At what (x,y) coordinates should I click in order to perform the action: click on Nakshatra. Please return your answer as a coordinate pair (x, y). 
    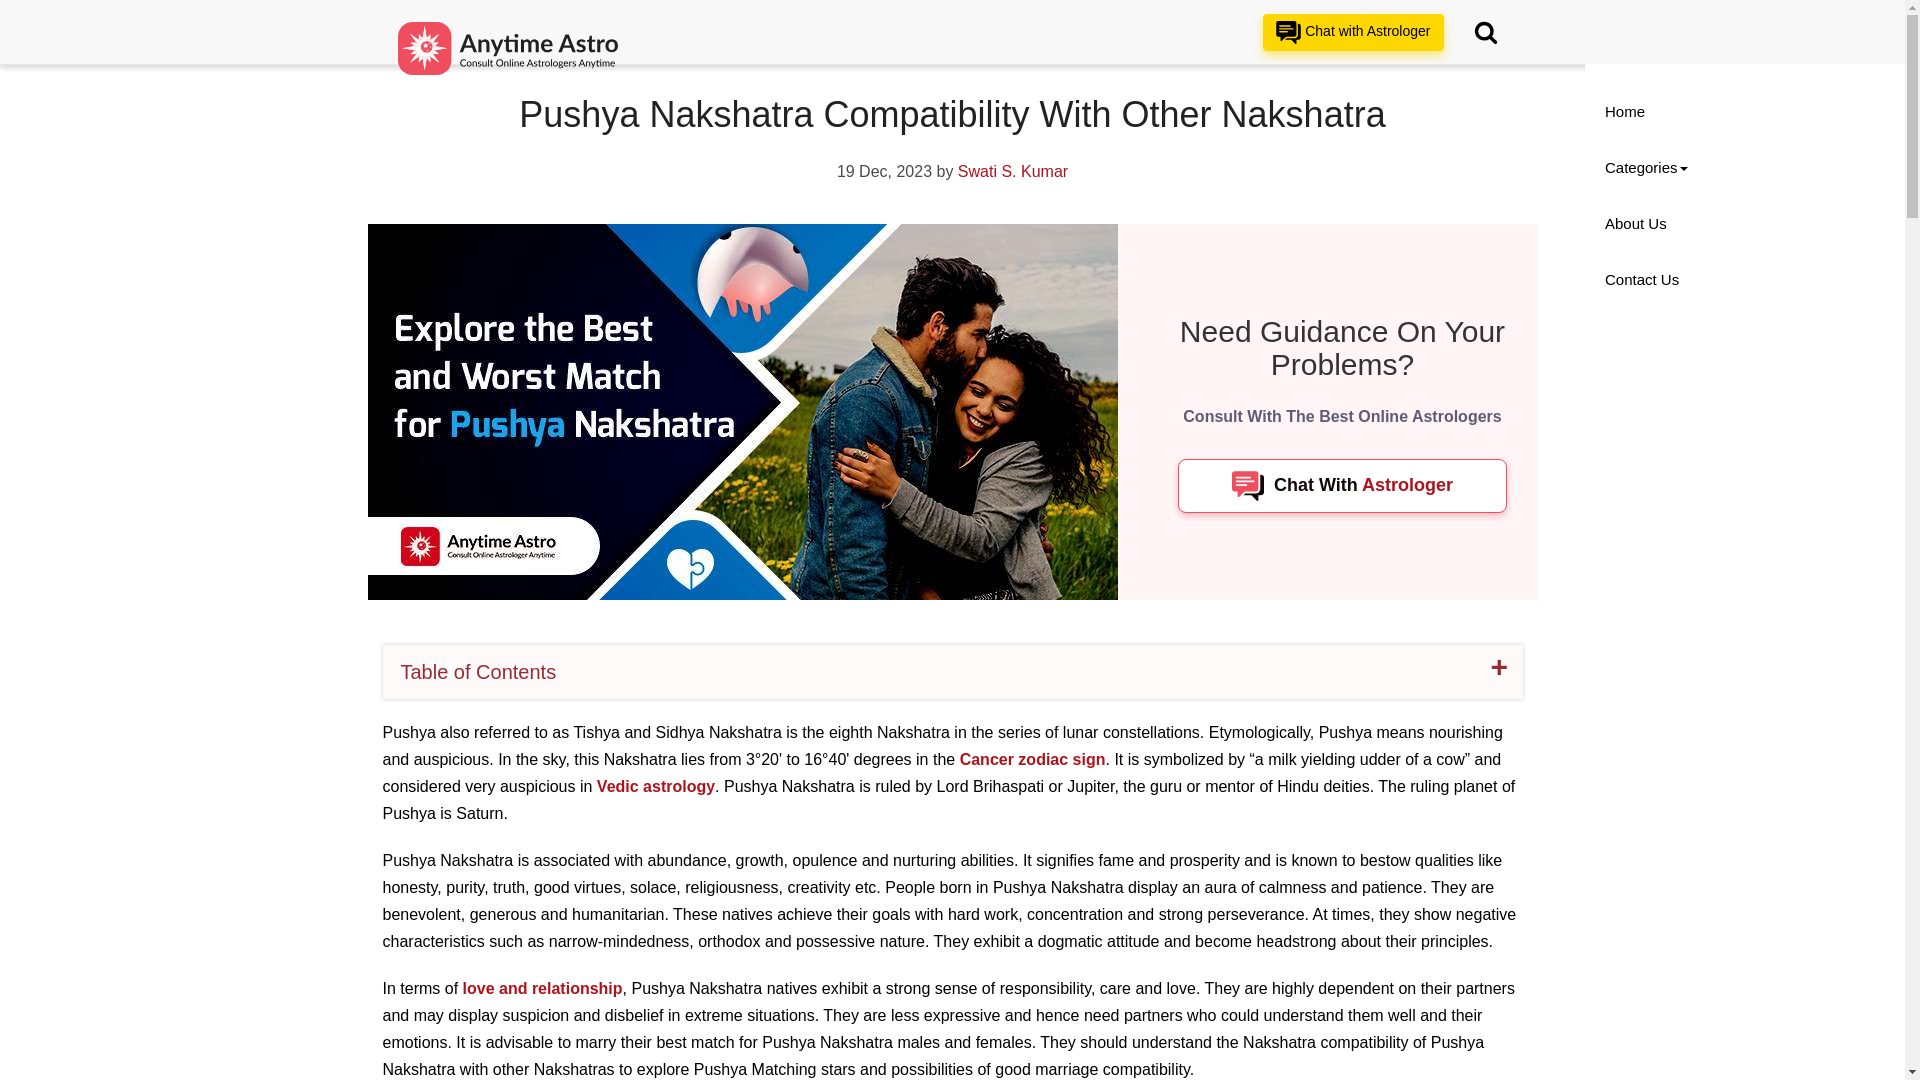
    Looking at the image, I should click on (474, 18).